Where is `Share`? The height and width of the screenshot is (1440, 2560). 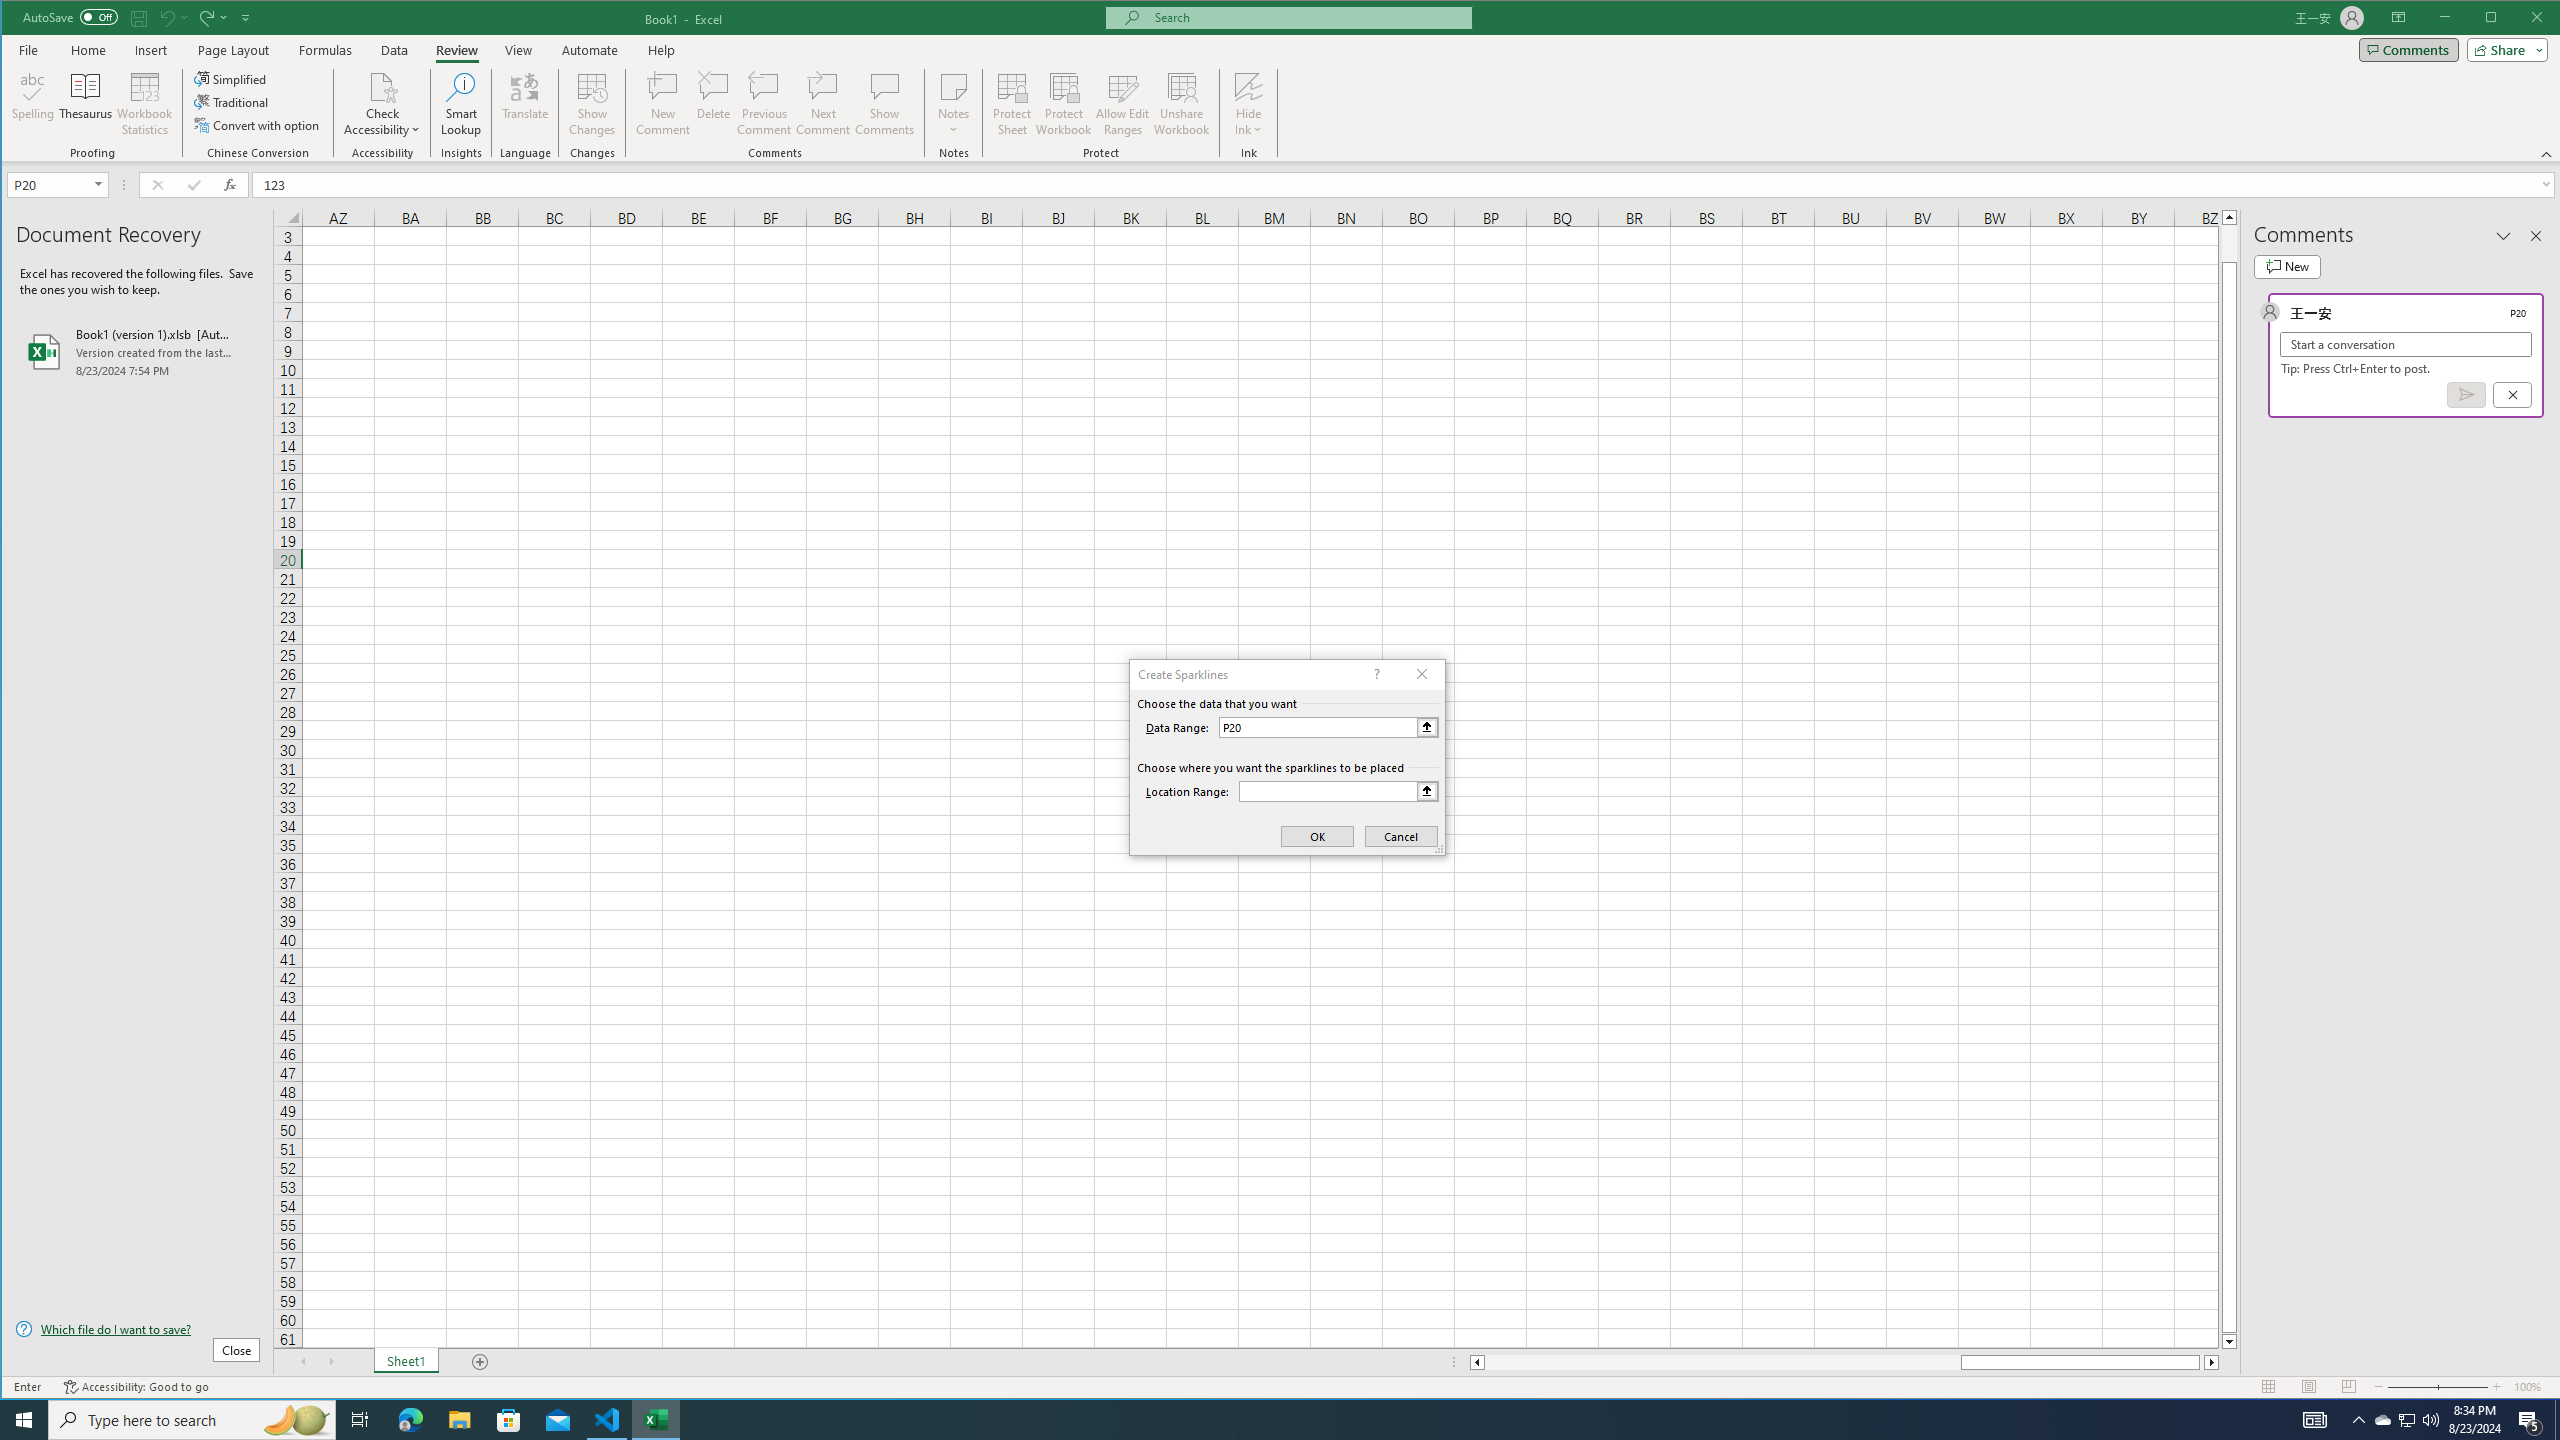
Share is located at coordinates (2504, 49).